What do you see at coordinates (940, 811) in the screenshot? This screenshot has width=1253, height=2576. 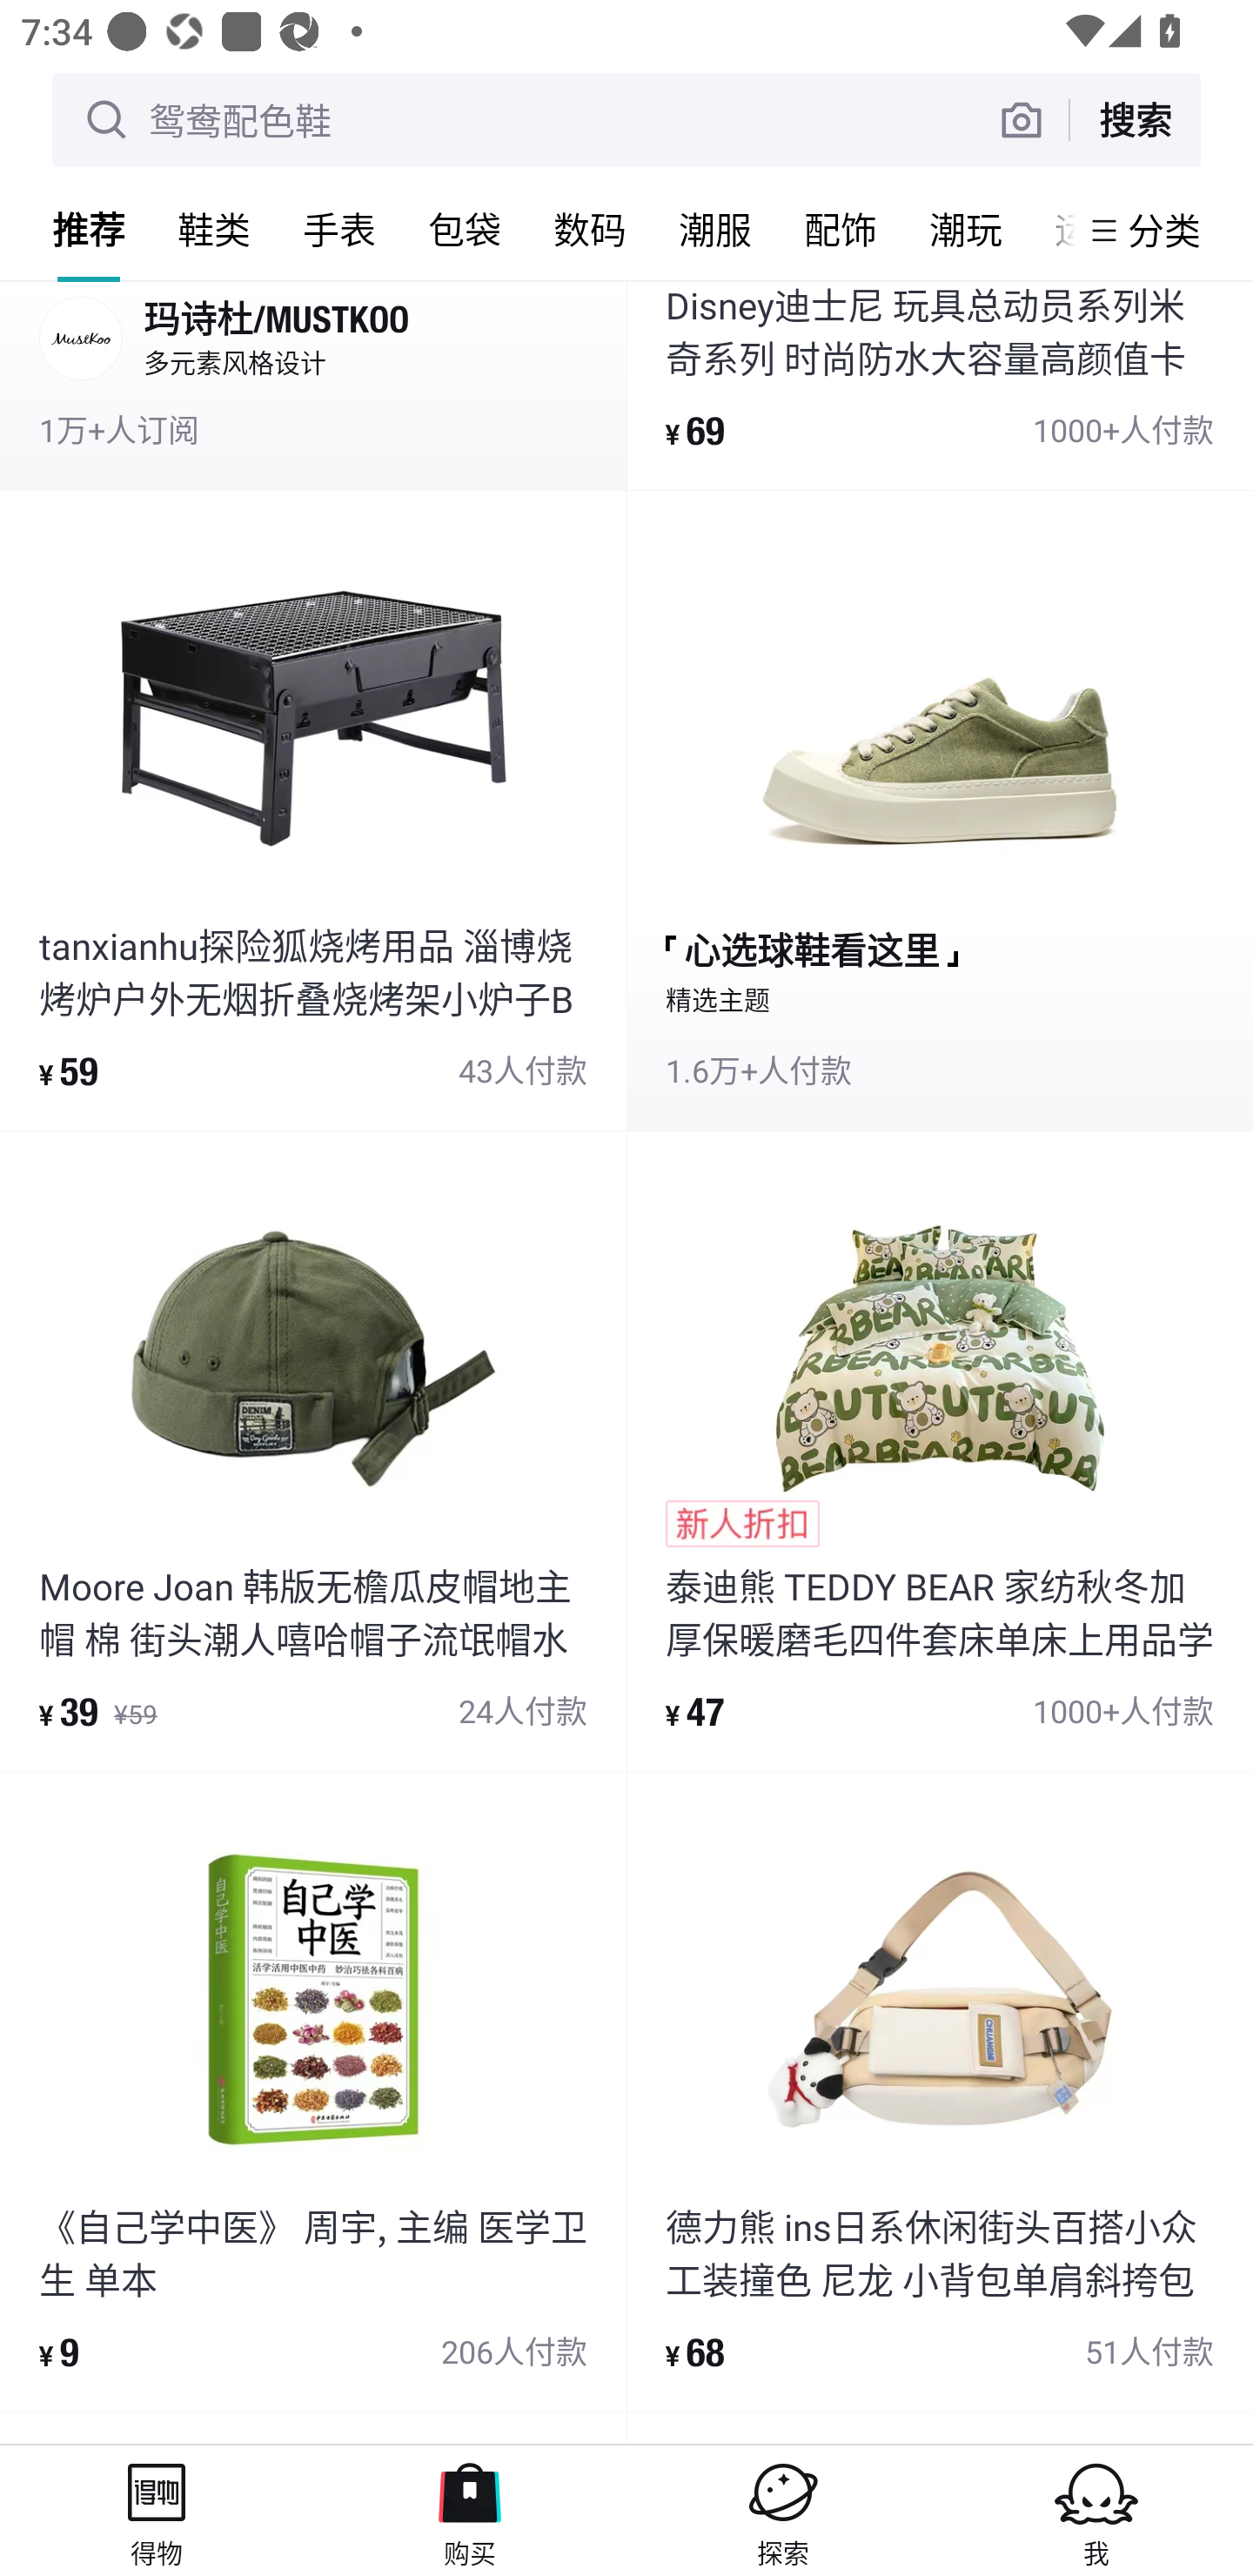 I see `心选球鞋看这里 精选主题 1.6万+人付款` at bounding box center [940, 811].